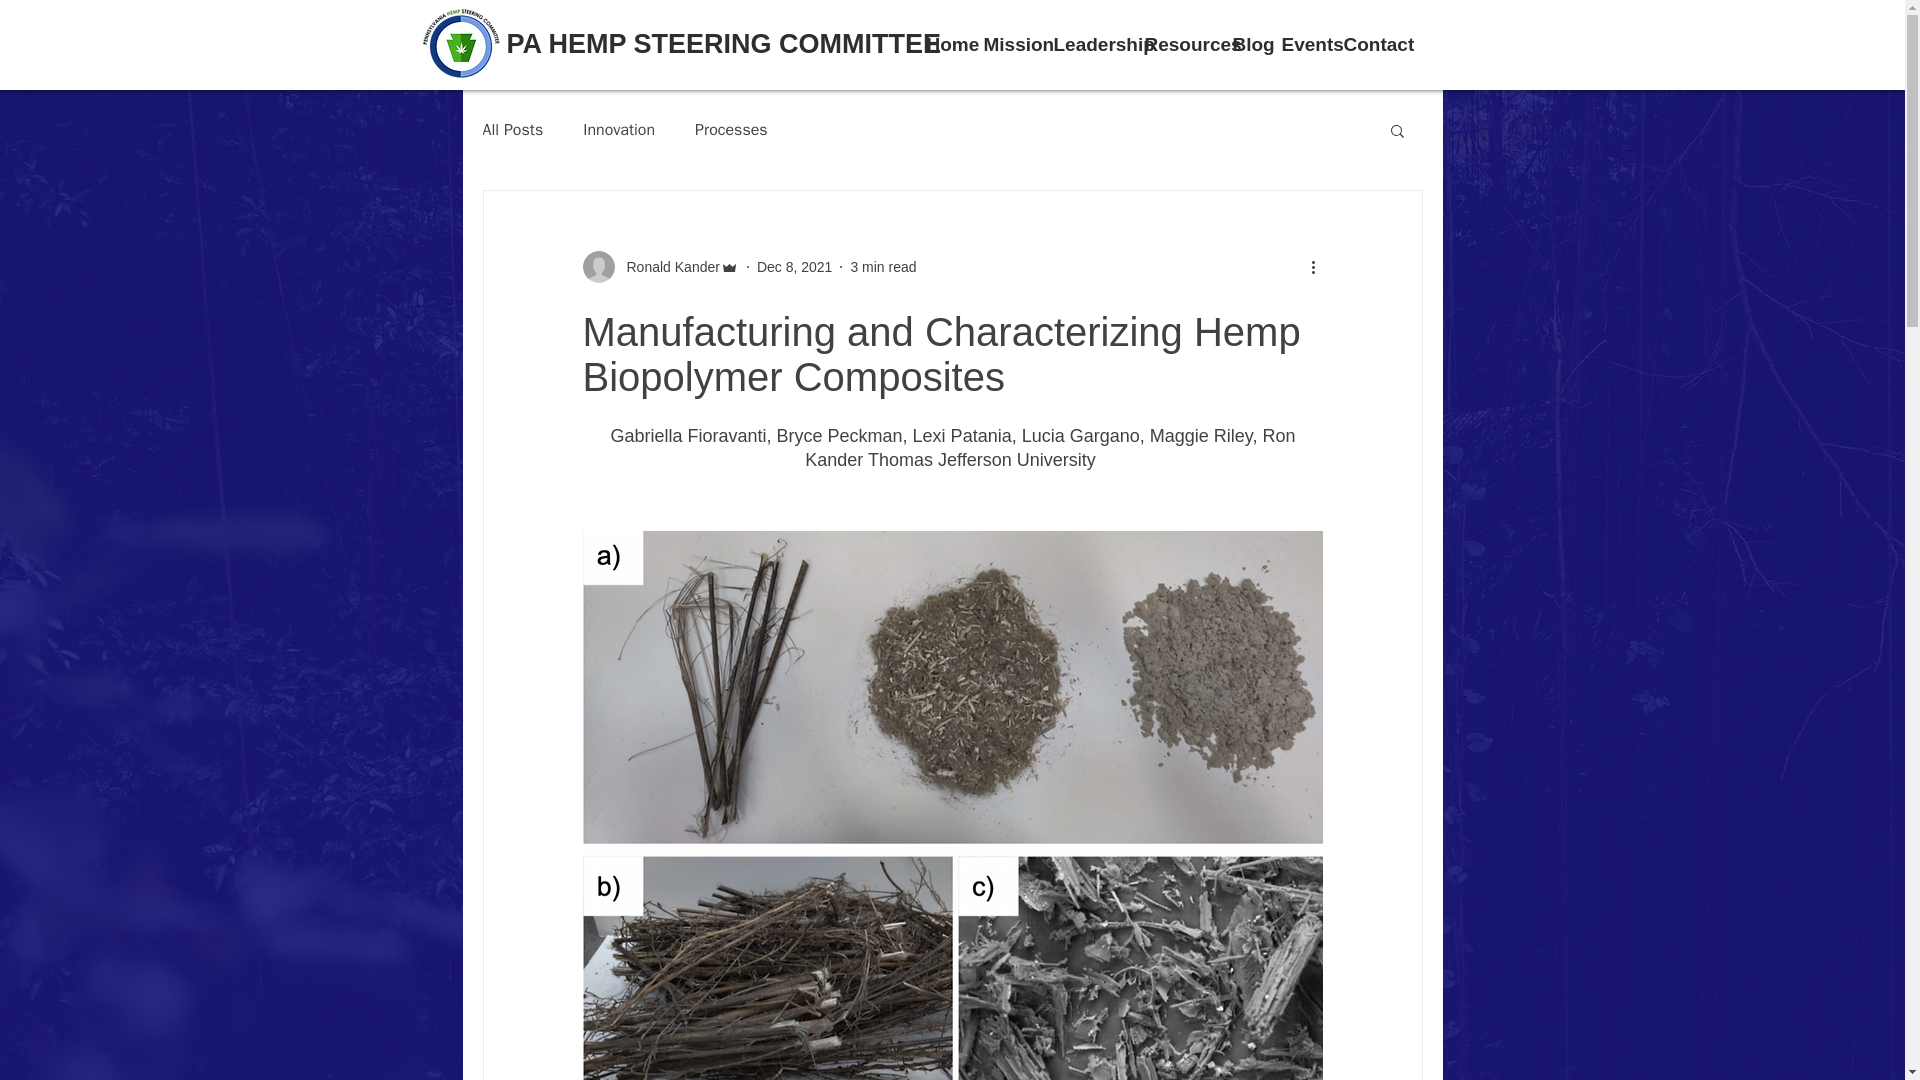  Describe the element at coordinates (512, 130) in the screenshot. I see `All Posts` at that location.